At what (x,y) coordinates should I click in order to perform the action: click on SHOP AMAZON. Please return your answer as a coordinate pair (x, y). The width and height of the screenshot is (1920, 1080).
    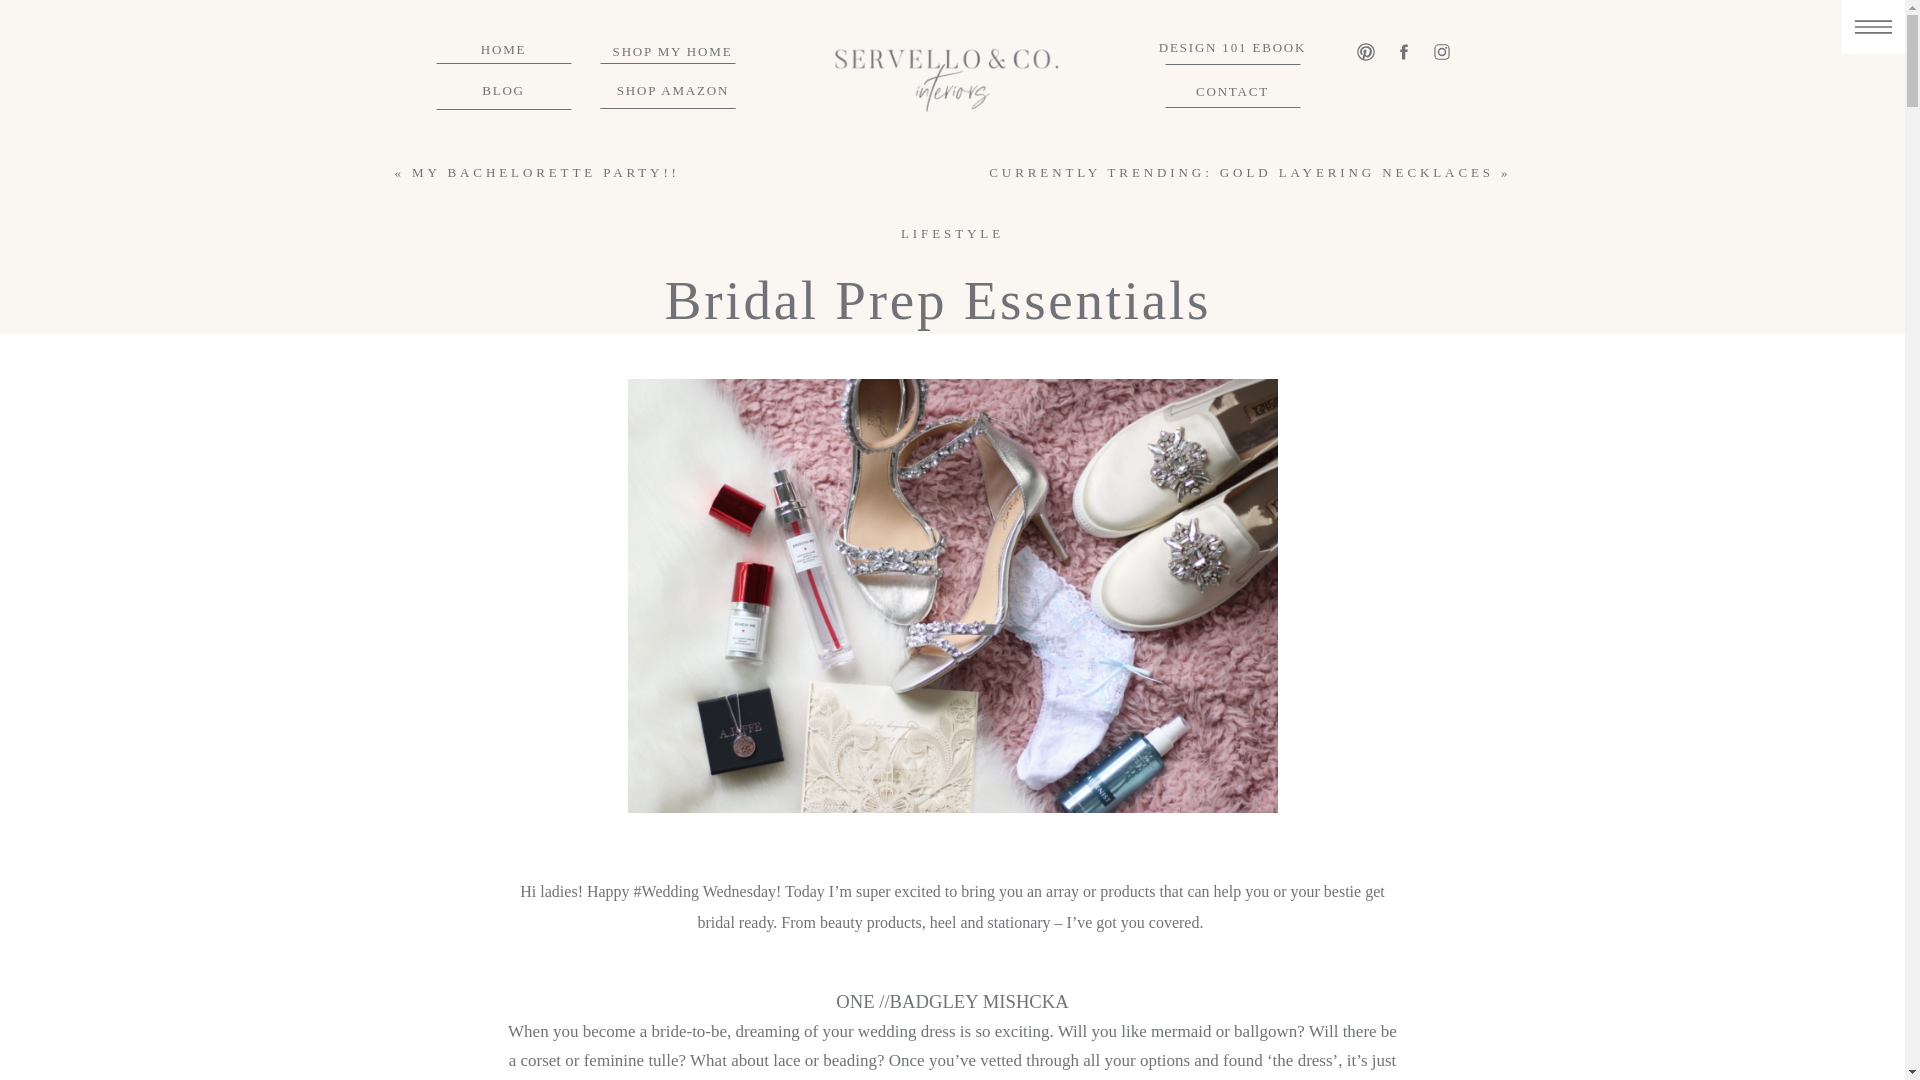
    Looking at the image, I should click on (672, 94).